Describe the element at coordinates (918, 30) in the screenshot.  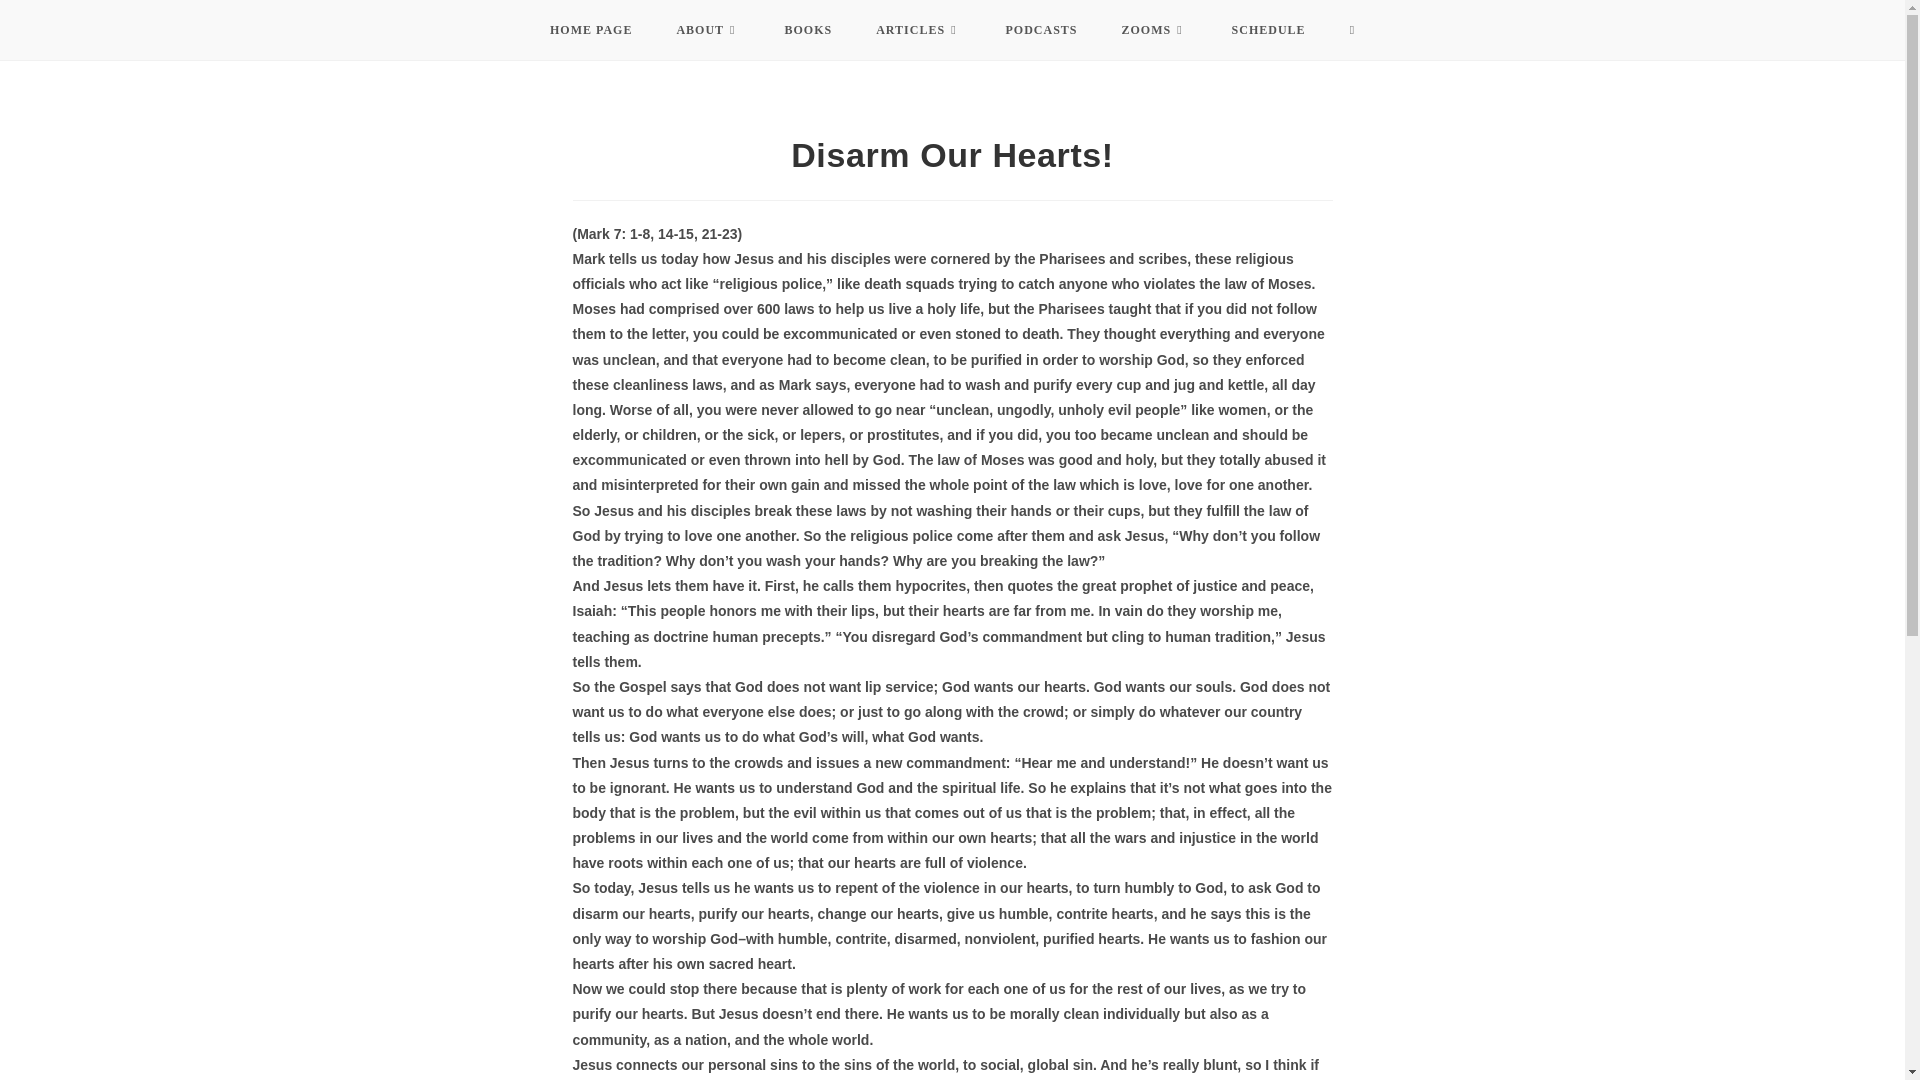
I see `ARTICLES` at that location.